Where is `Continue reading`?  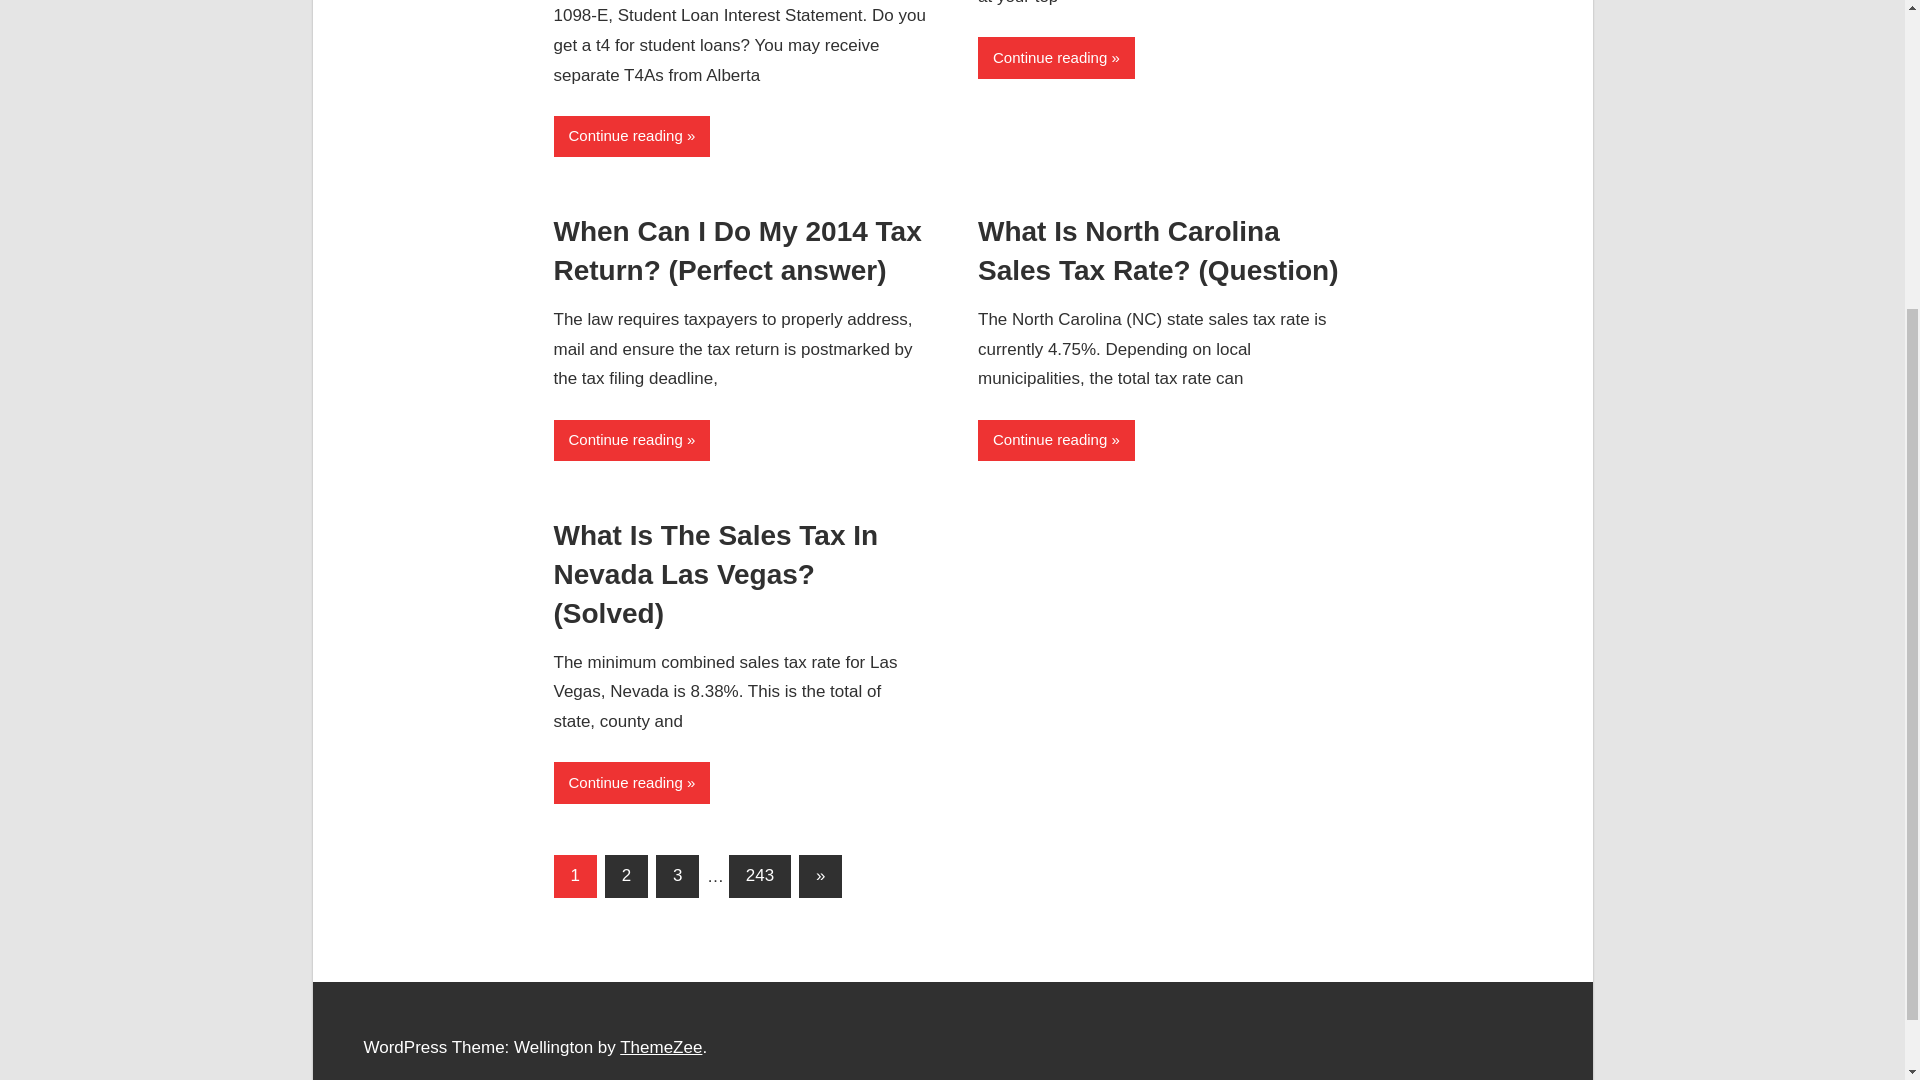
Continue reading is located at coordinates (1056, 440).